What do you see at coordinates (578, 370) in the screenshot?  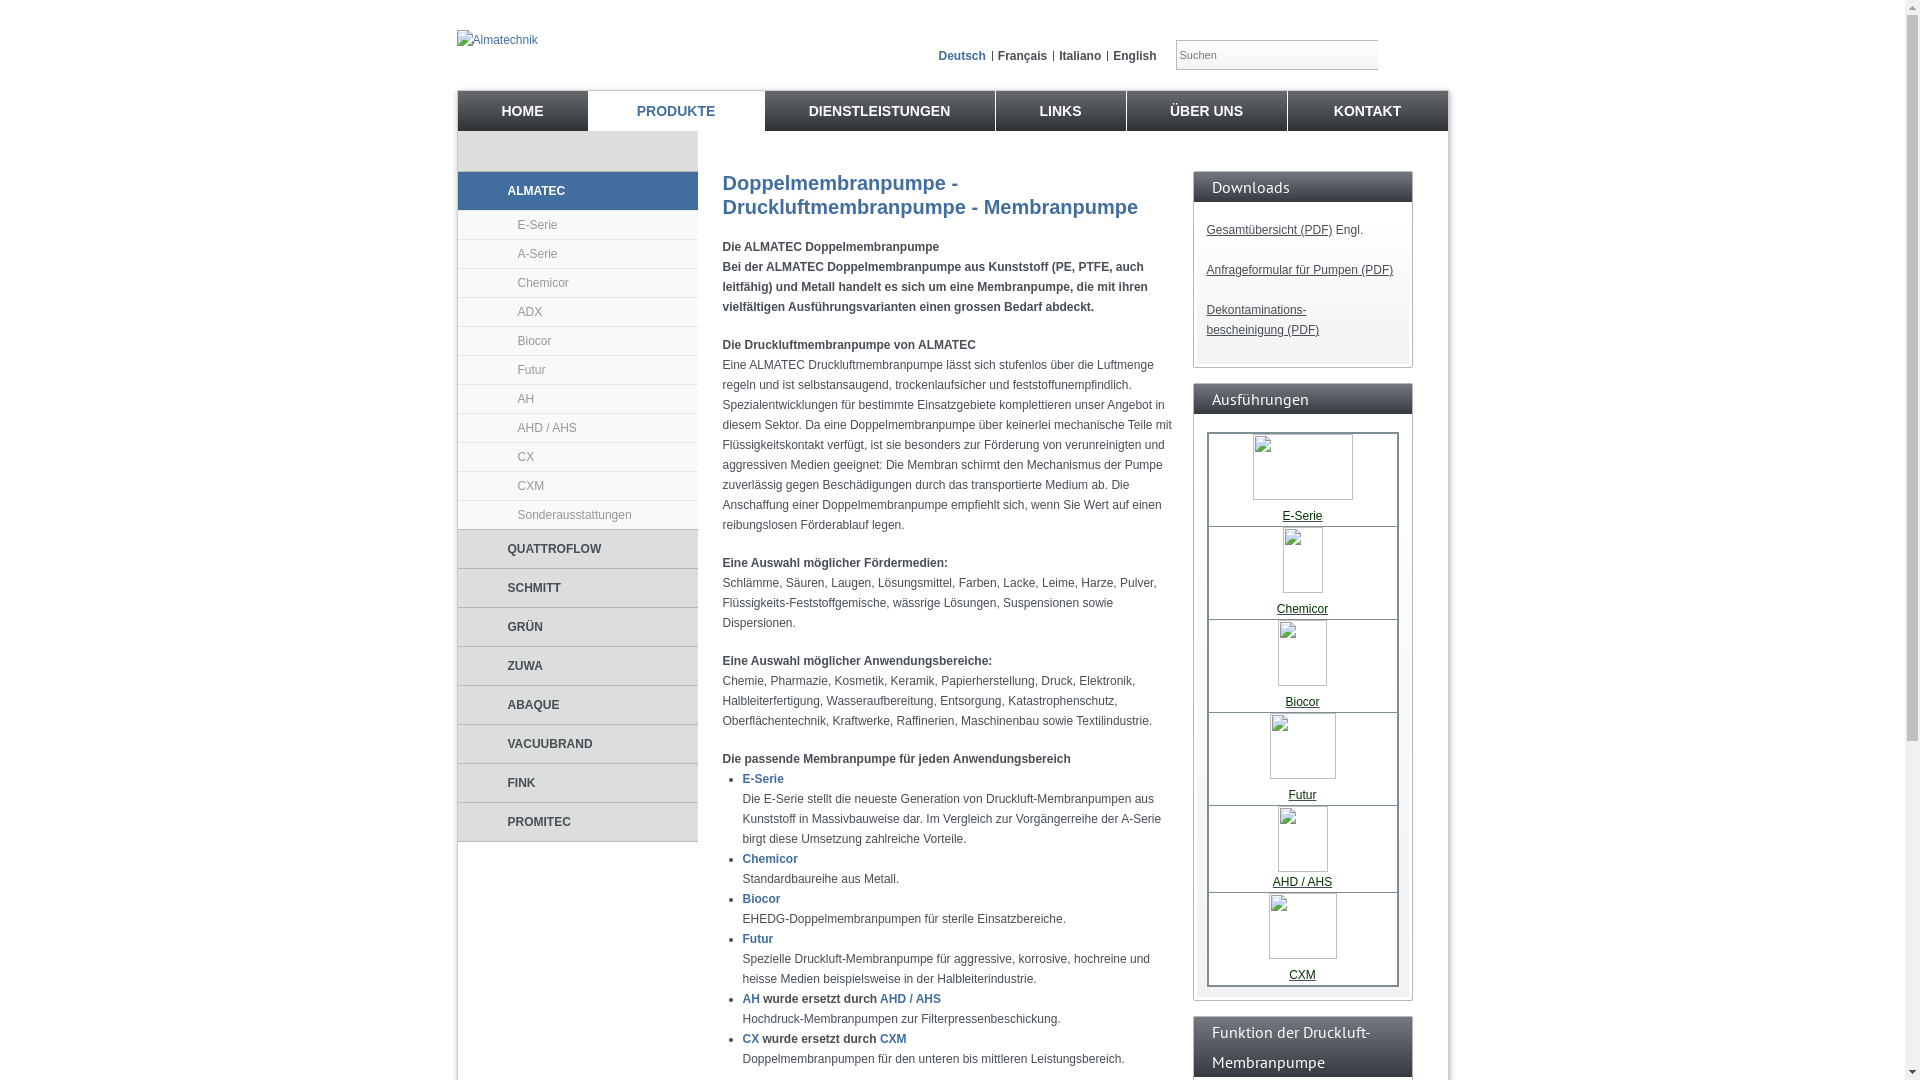 I see `Futur` at bounding box center [578, 370].